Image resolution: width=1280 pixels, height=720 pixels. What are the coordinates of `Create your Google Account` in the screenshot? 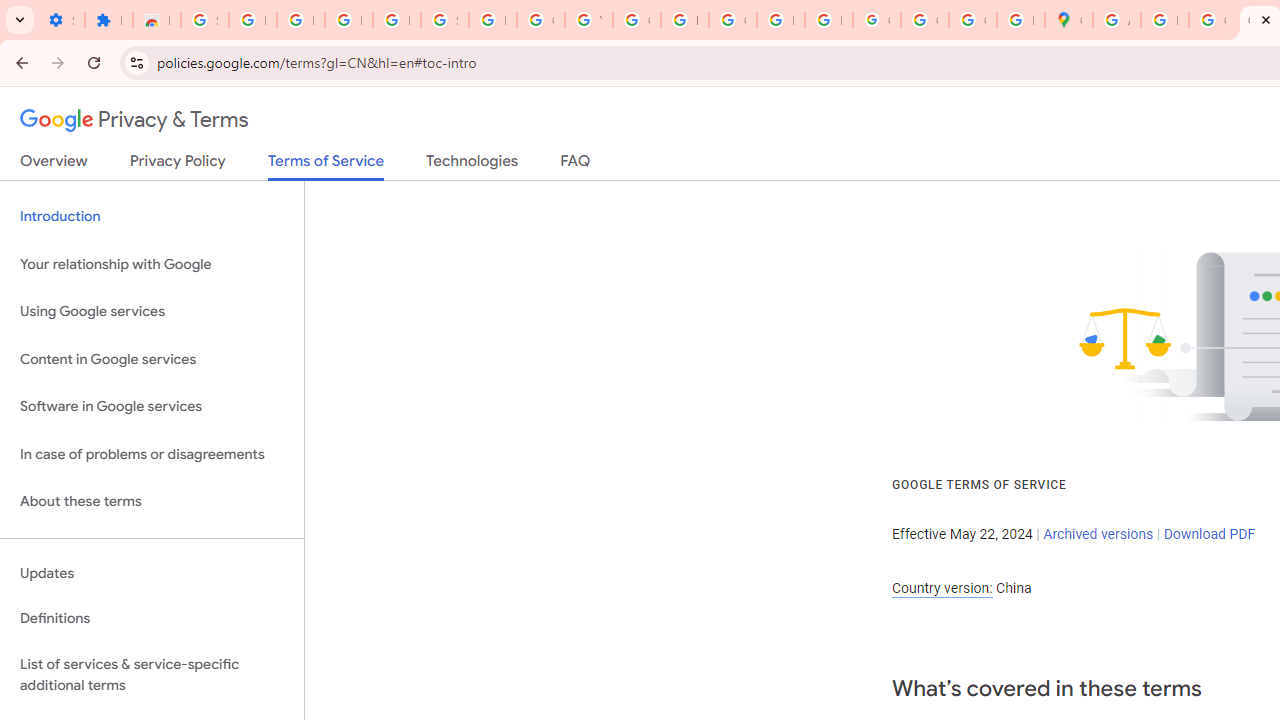 It's located at (1212, 20).